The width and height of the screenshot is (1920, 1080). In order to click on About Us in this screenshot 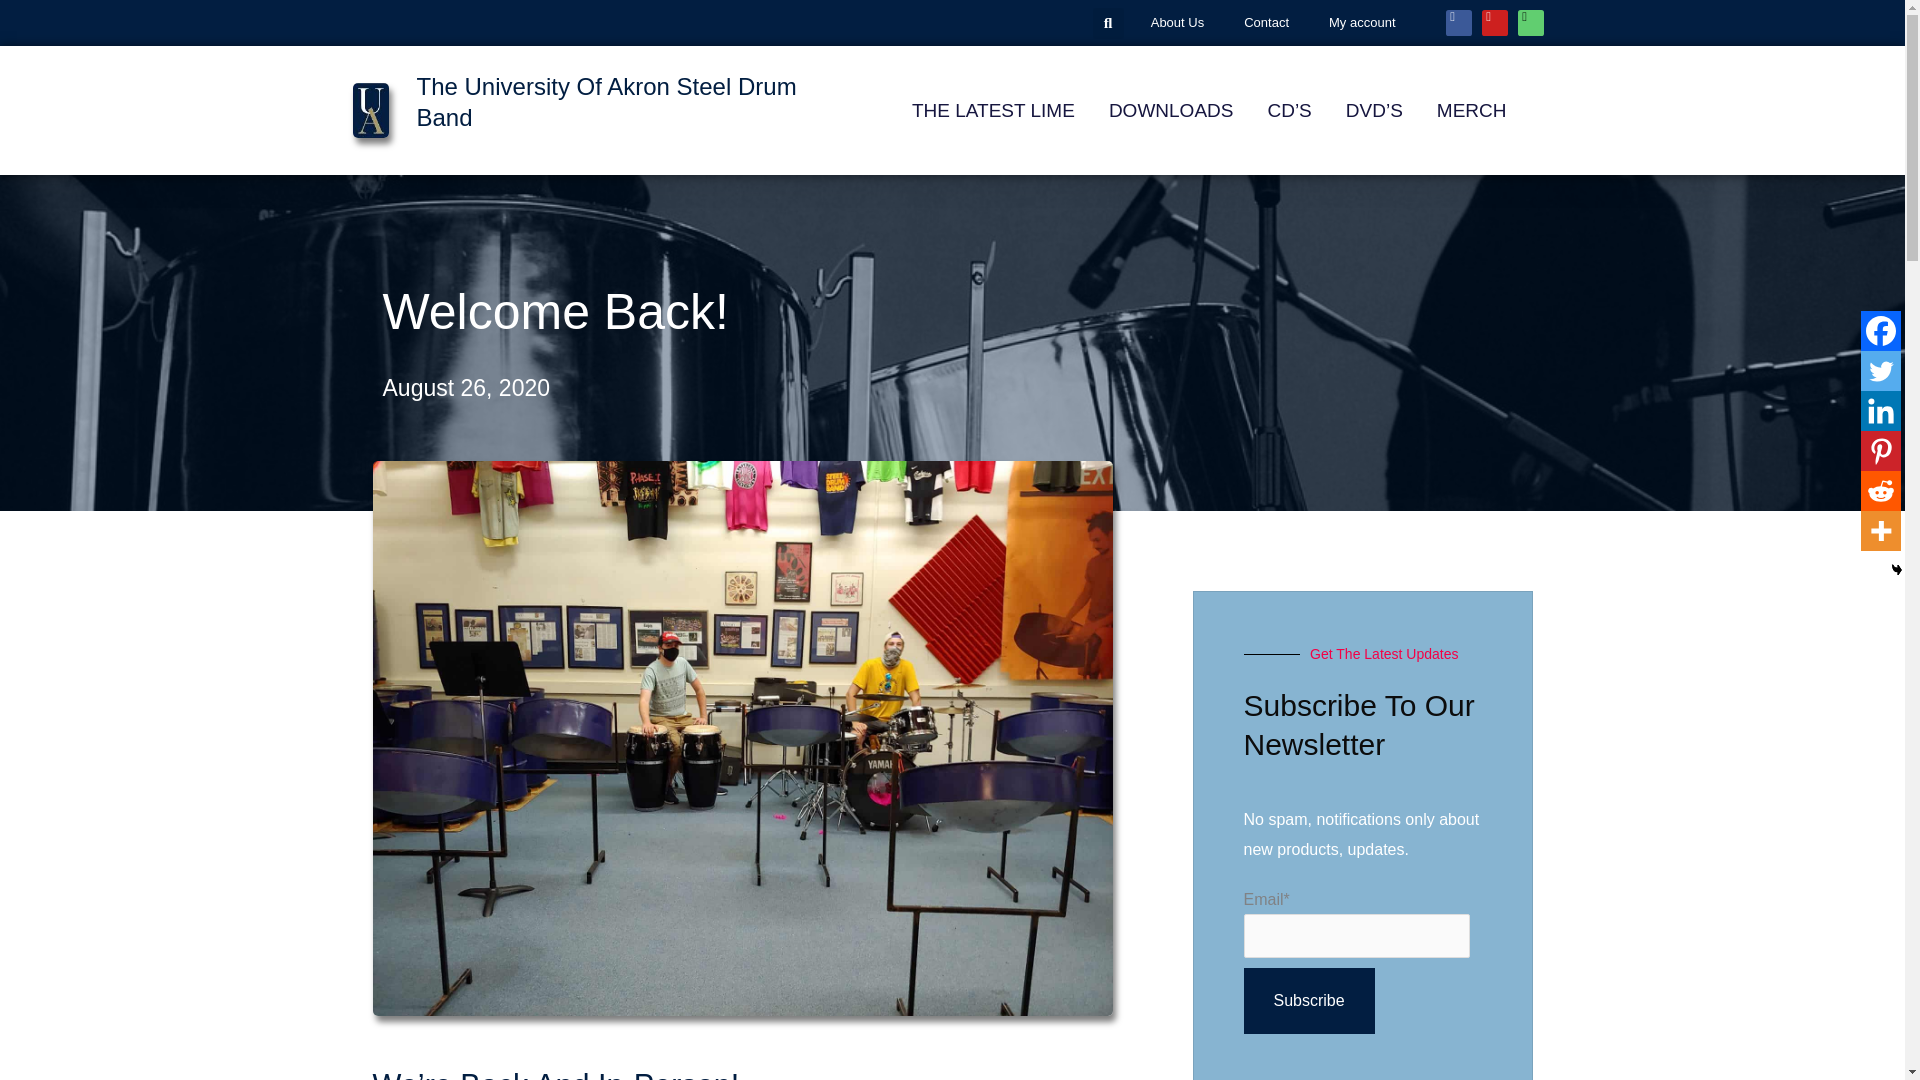, I will do `click(1177, 23)`.